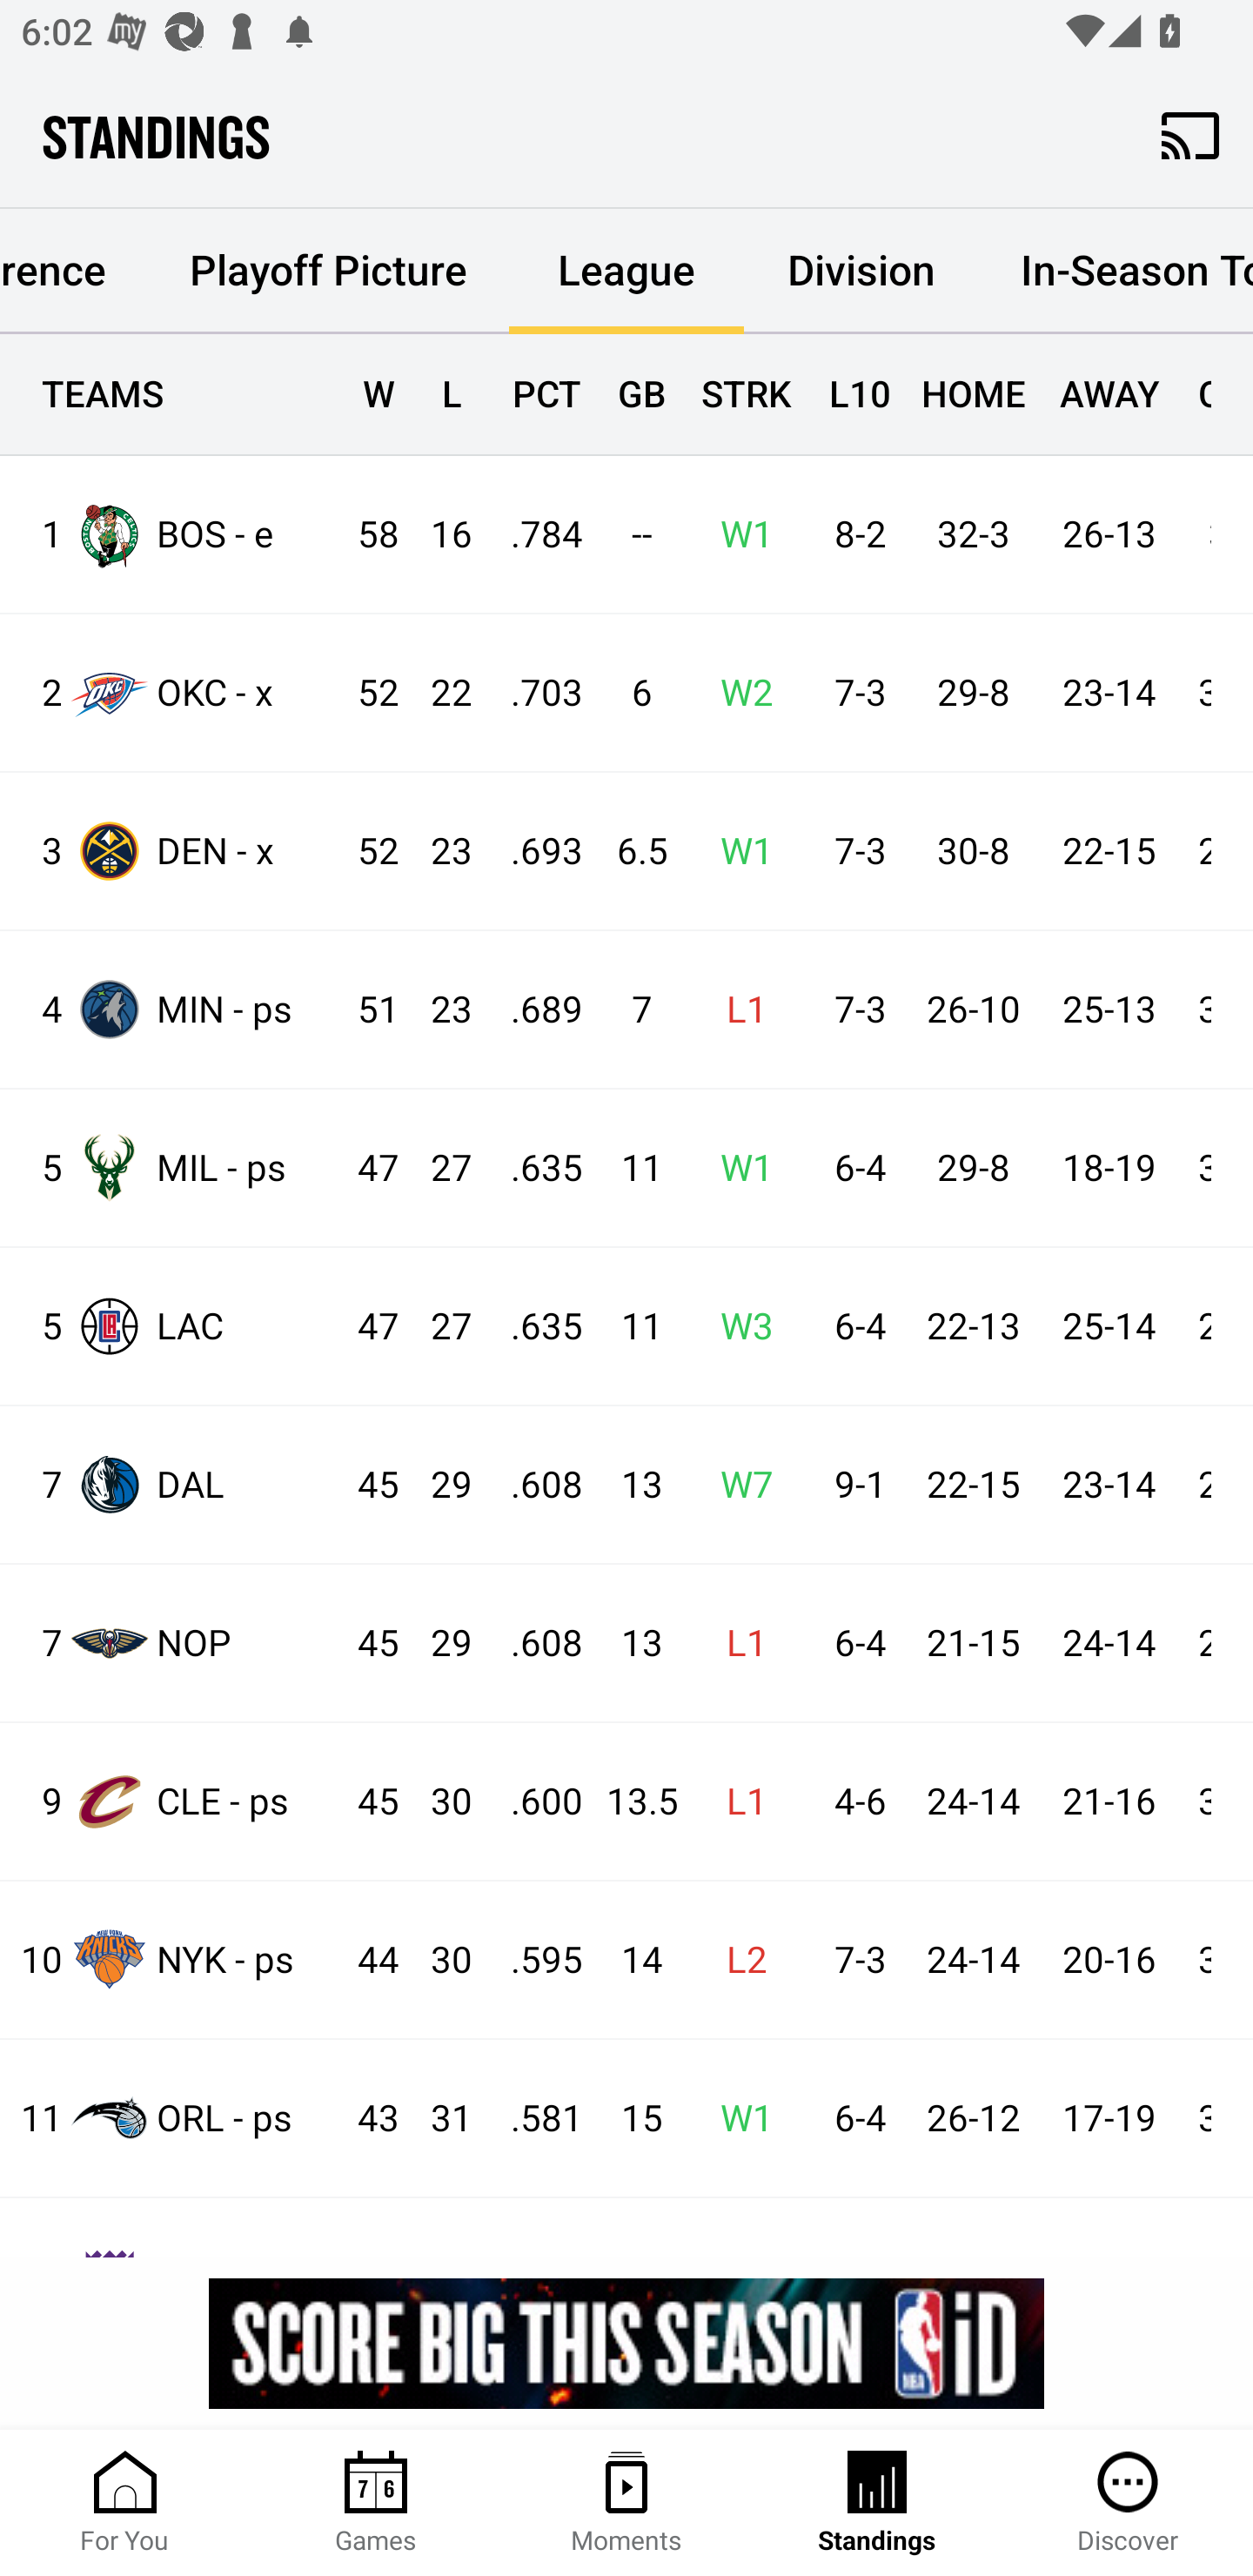 This screenshot has height=2576, width=1253. What do you see at coordinates (532, 1643) in the screenshot?
I see `.608` at bounding box center [532, 1643].